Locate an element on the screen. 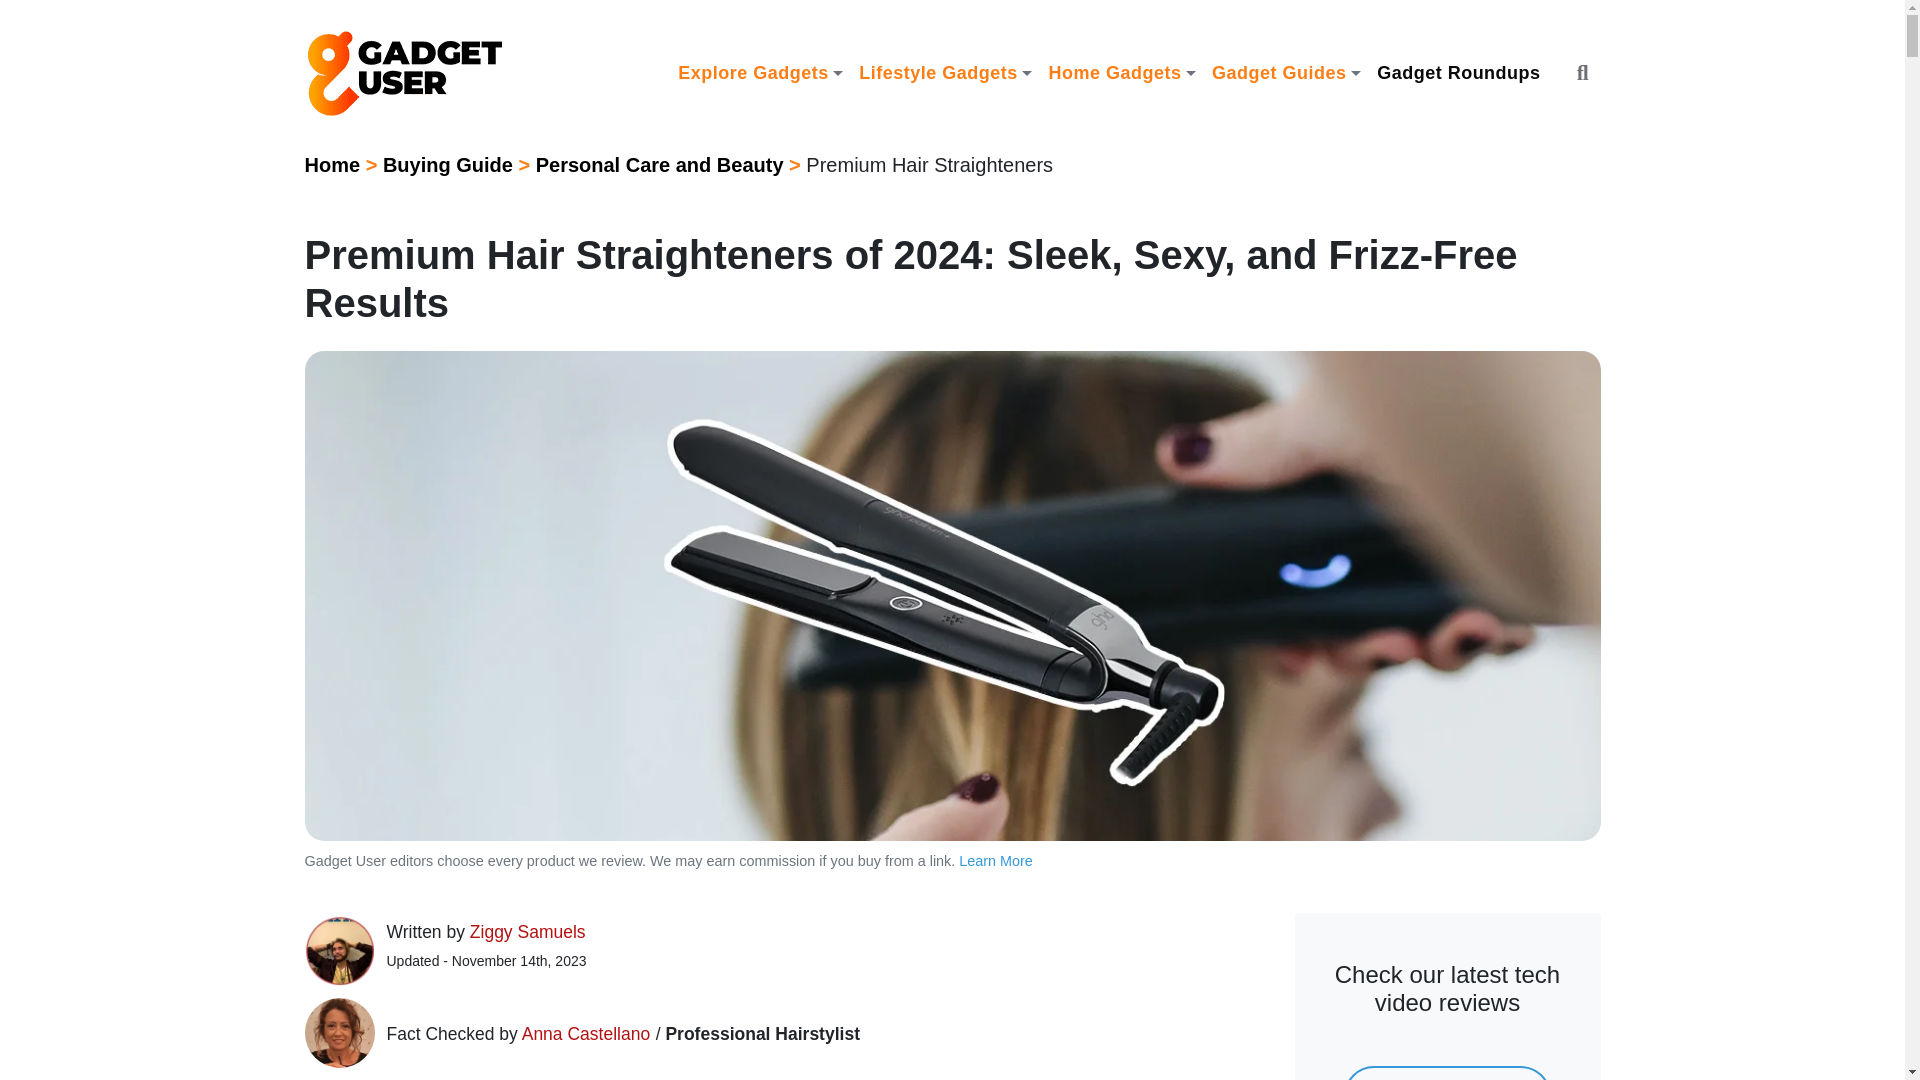  Gadget Guides is located at coordinates (1286, 72).